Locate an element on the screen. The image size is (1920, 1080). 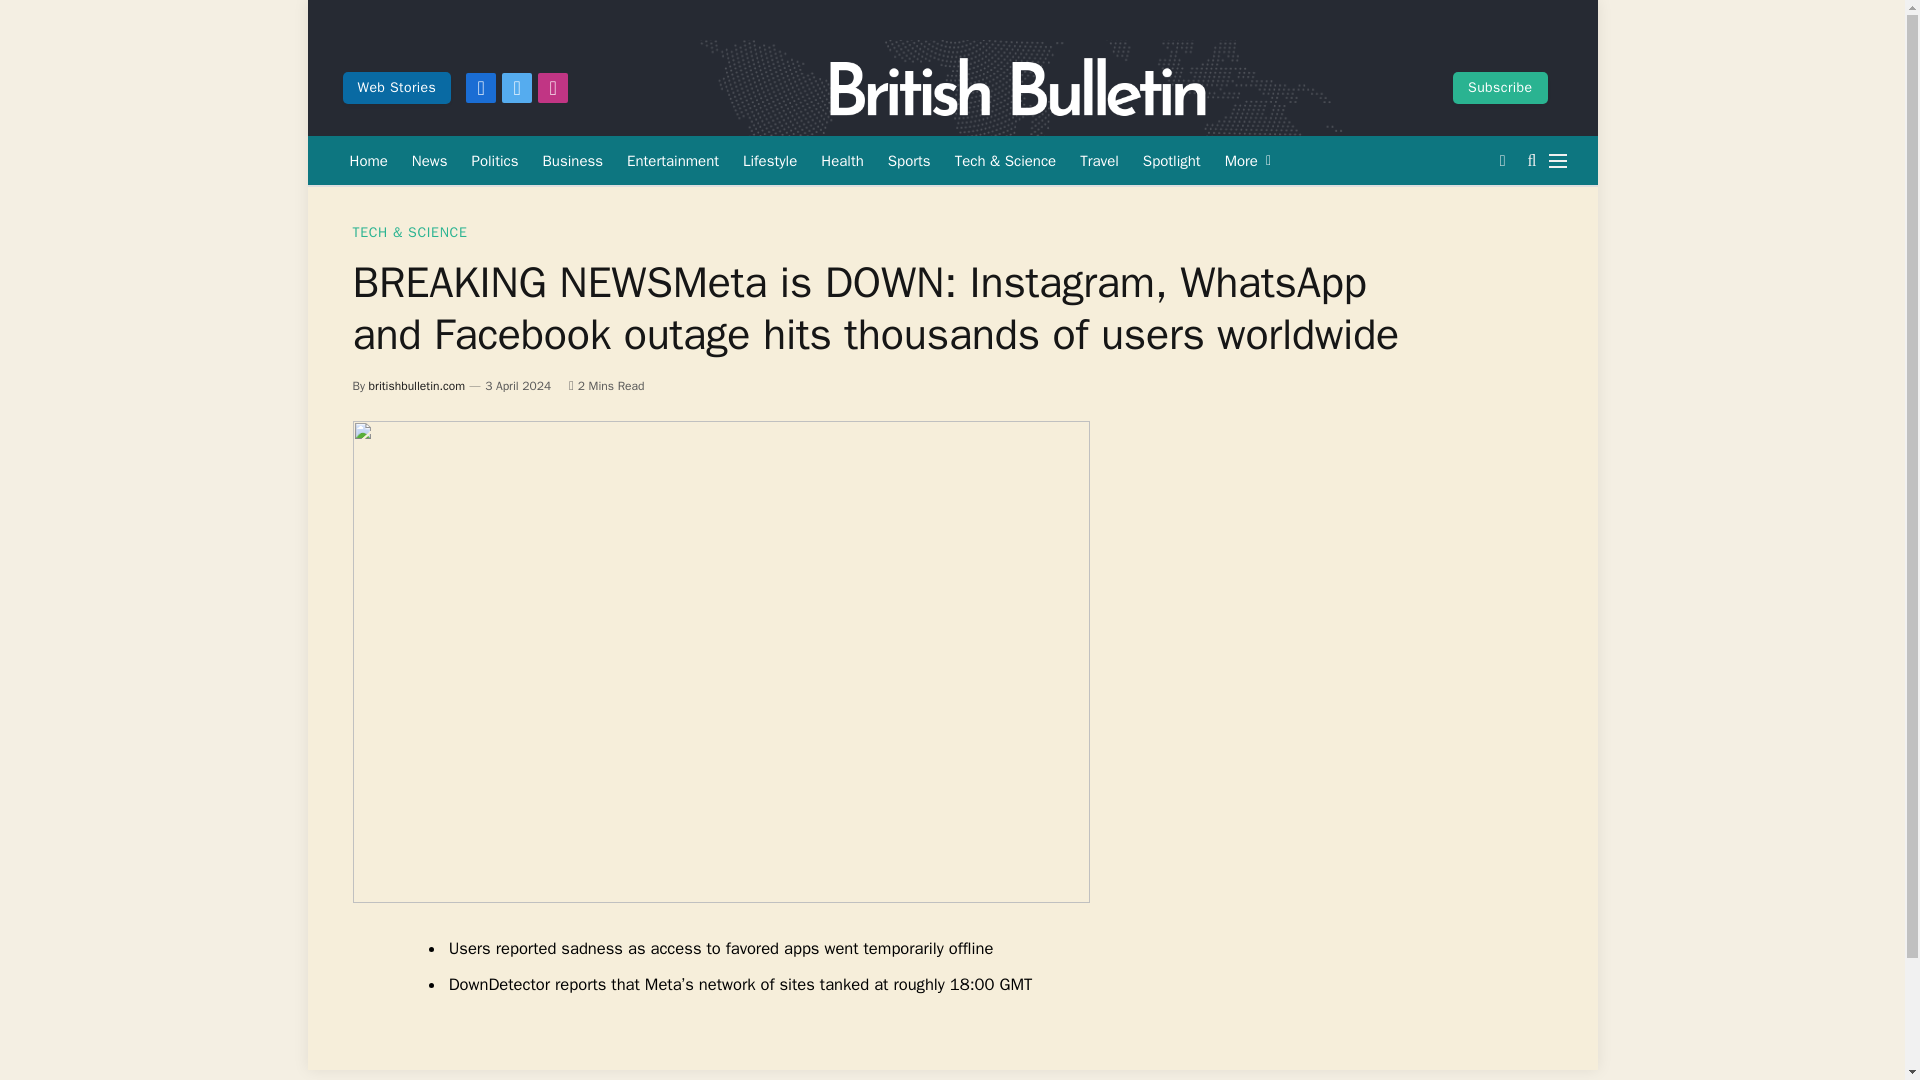
Politics is located at coordinates (496, 160).